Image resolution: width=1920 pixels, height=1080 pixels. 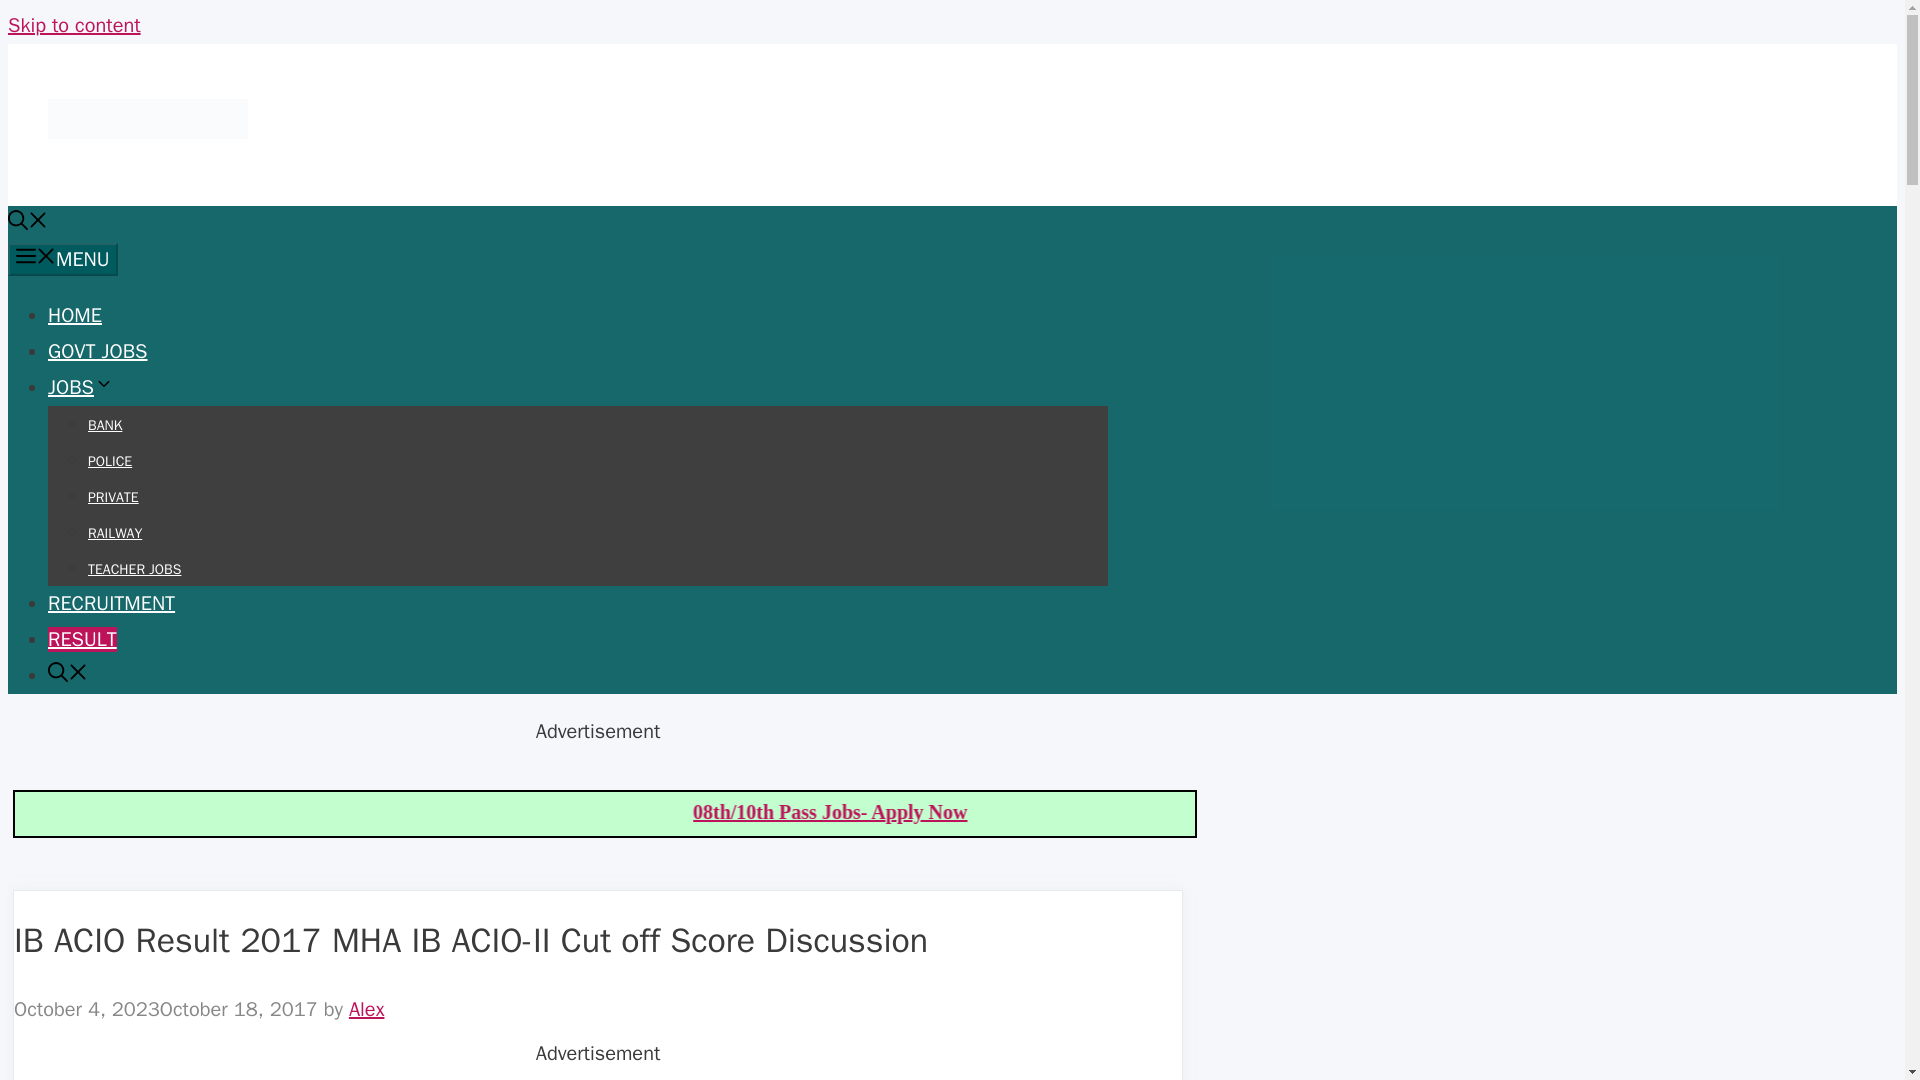 What do you see at coordinates (367, 1008) in the screenshot?
I see `View all posts by Alex` at bounding box center [367, 1008].